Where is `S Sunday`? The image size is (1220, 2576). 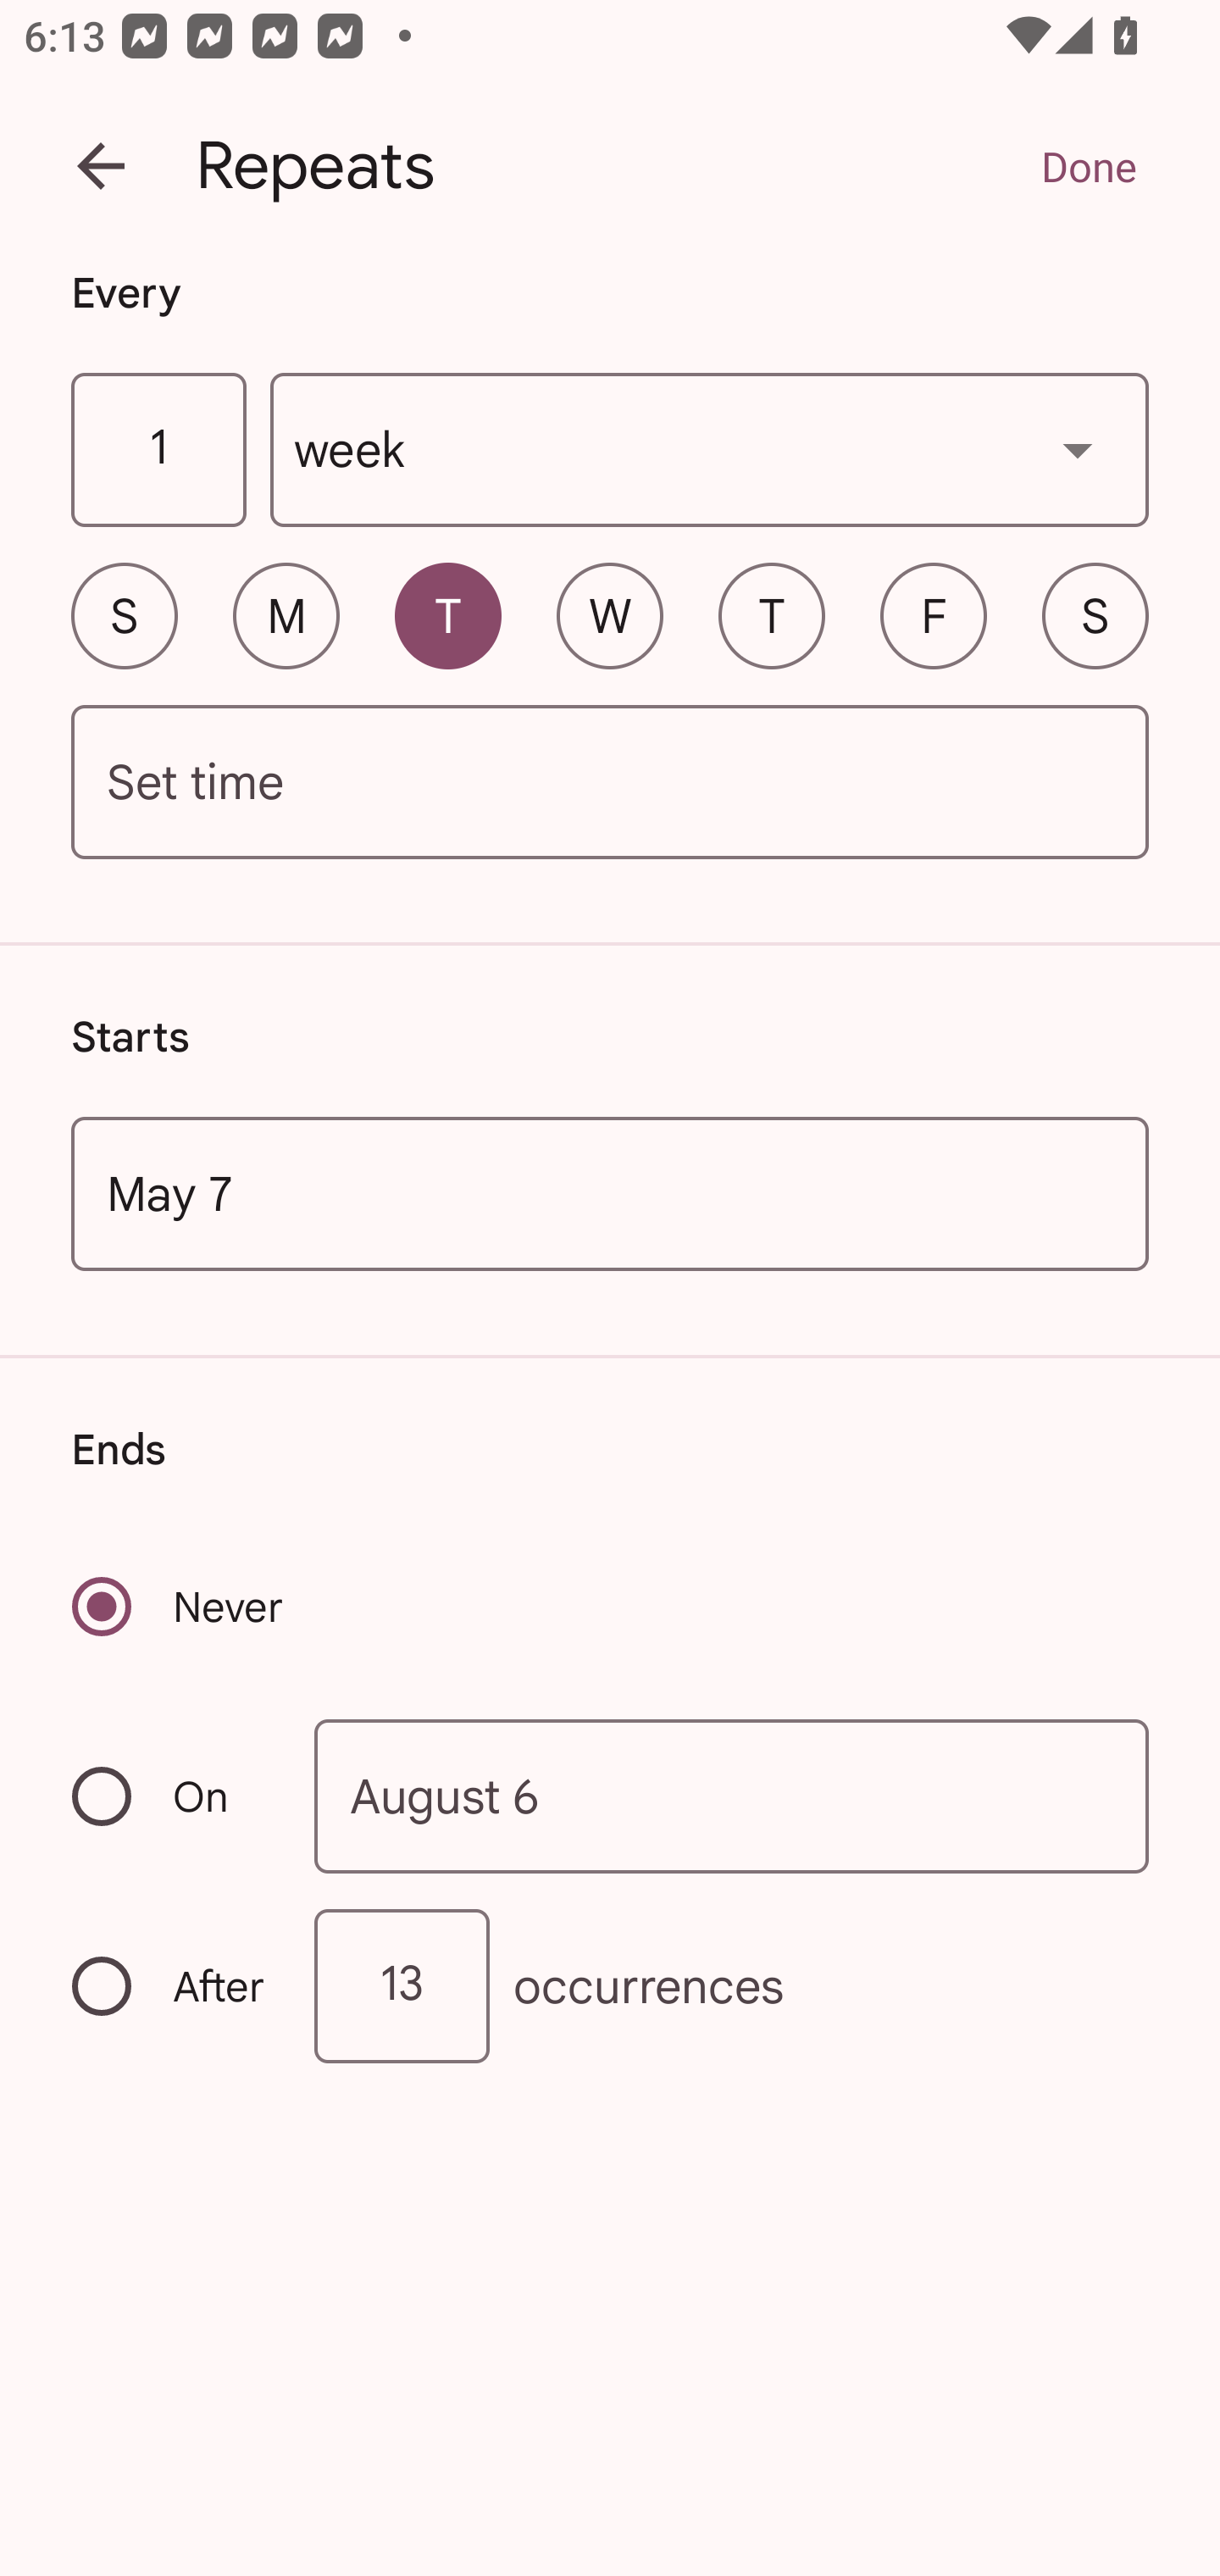 S Sunday is located at coordinates (124, 615).